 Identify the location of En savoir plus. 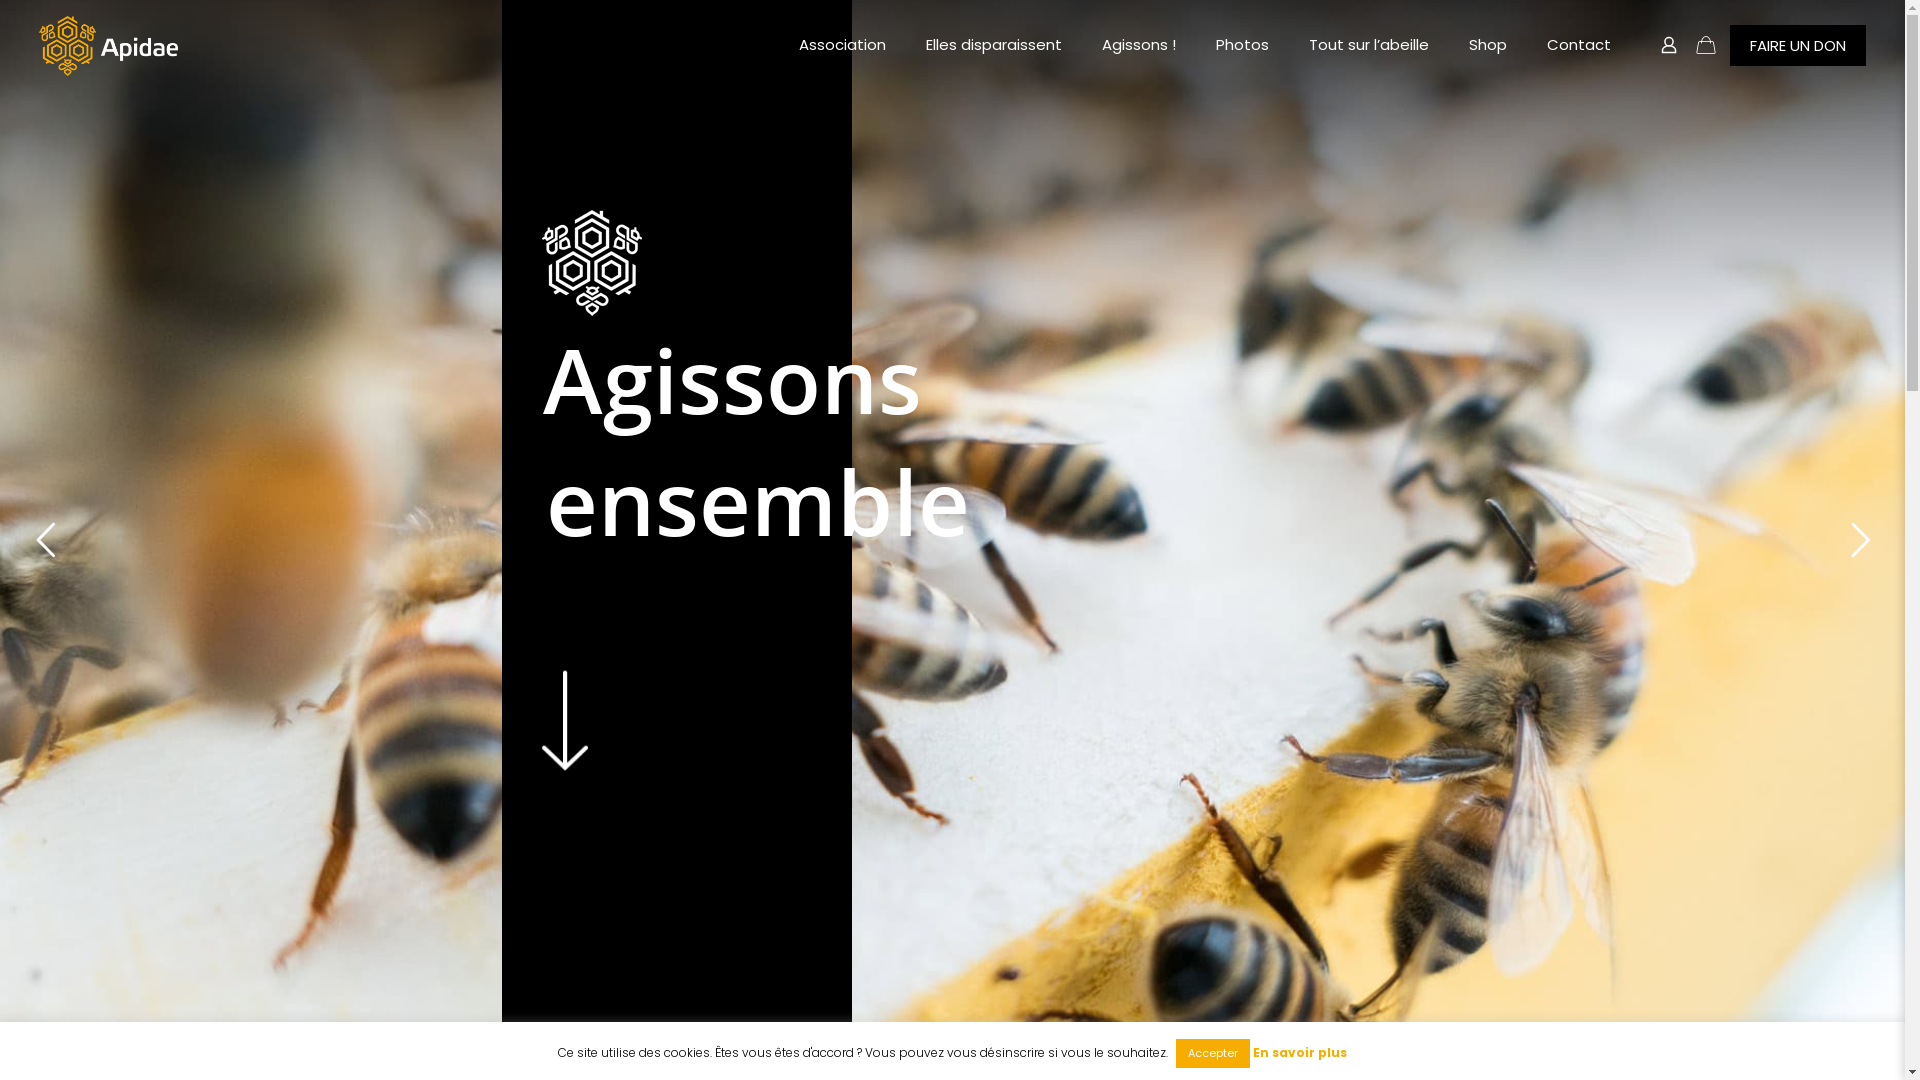
(1300, 1053).